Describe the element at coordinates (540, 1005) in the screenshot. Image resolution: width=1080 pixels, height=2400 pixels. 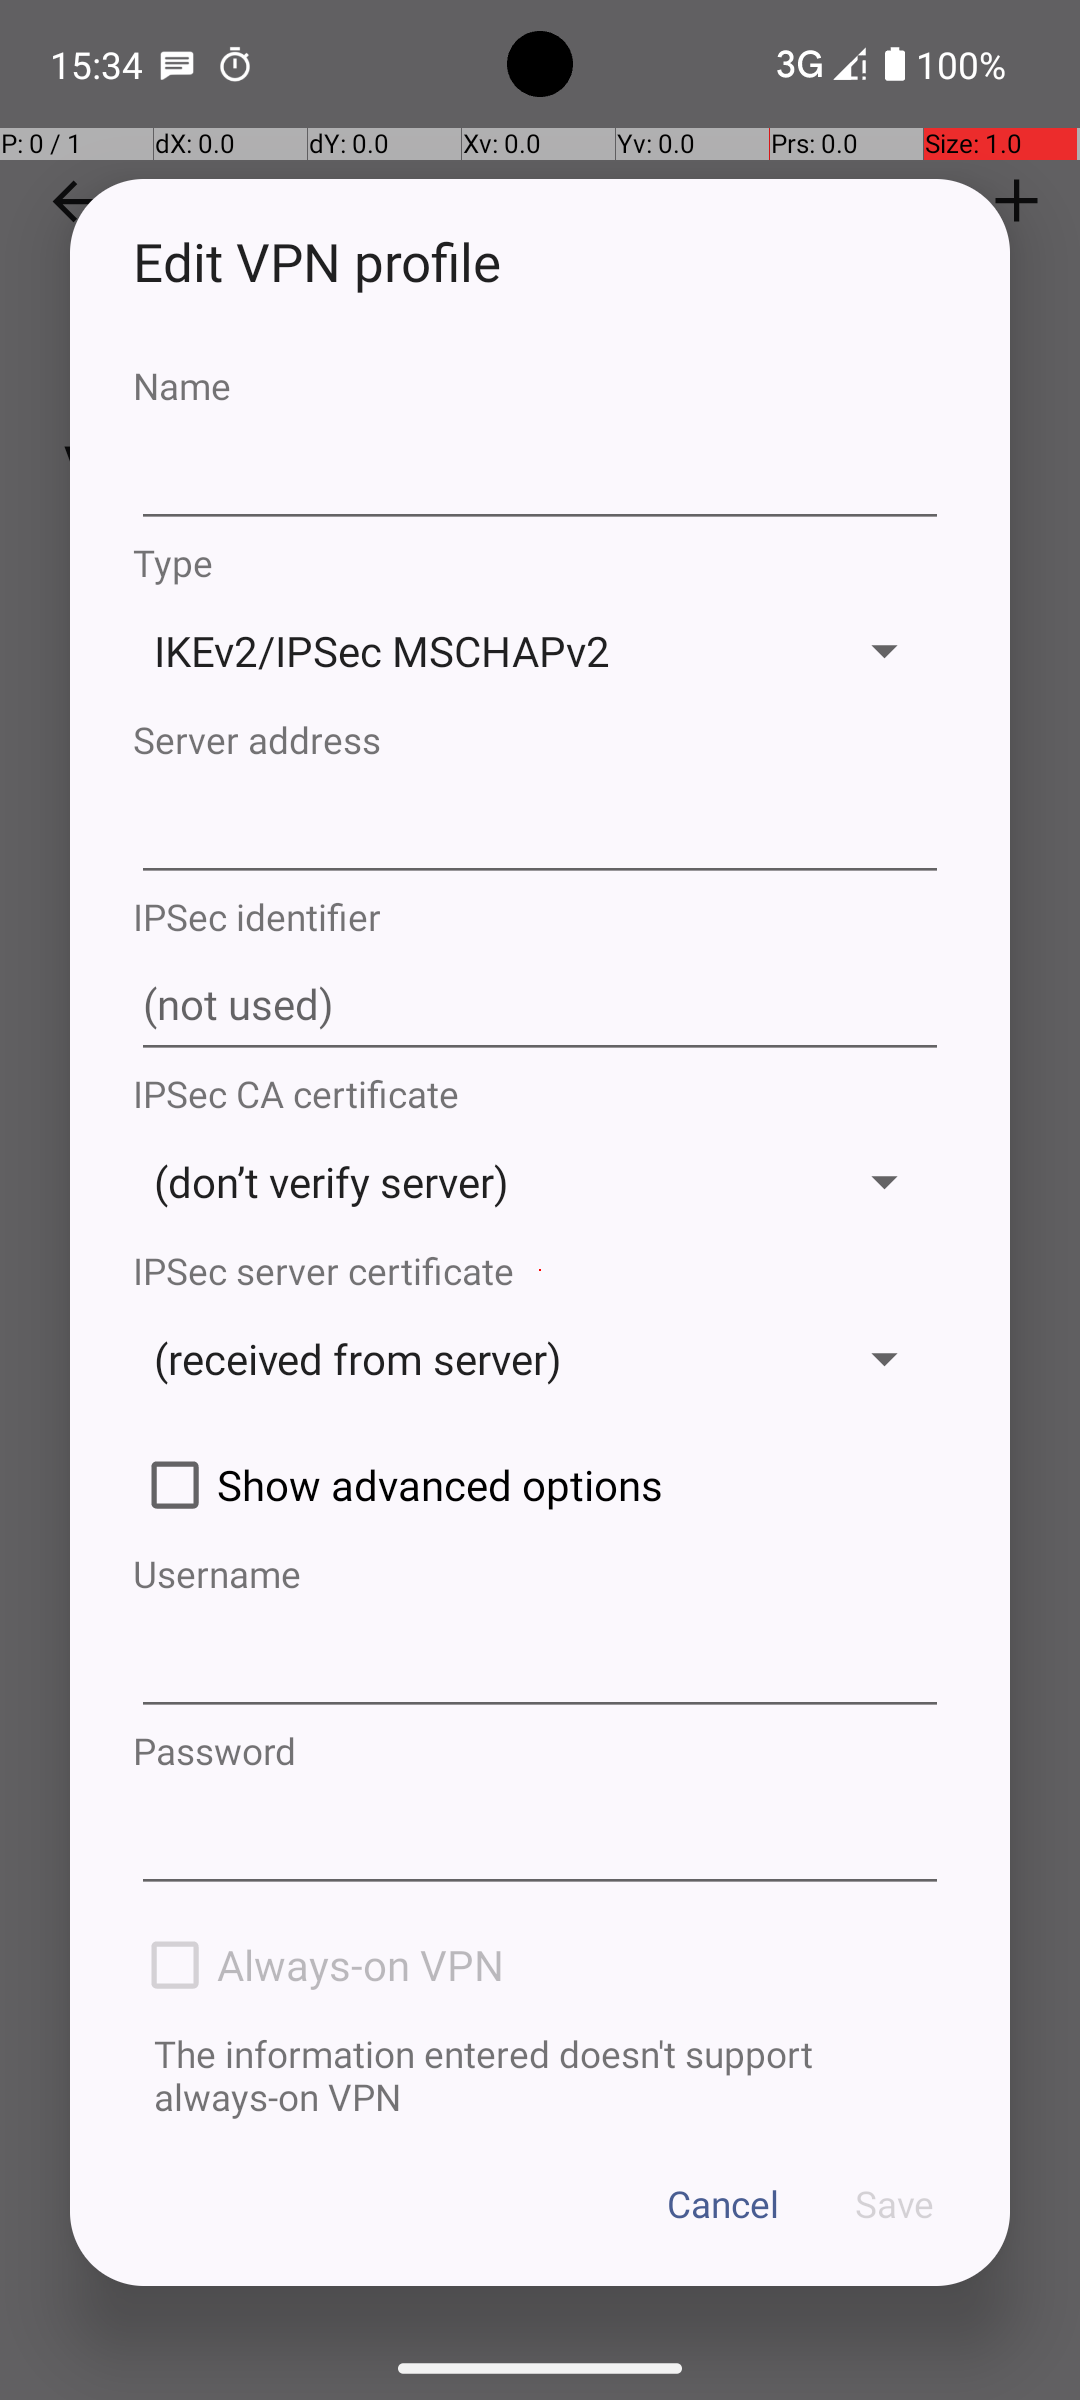
I see `(not used)` at that location.